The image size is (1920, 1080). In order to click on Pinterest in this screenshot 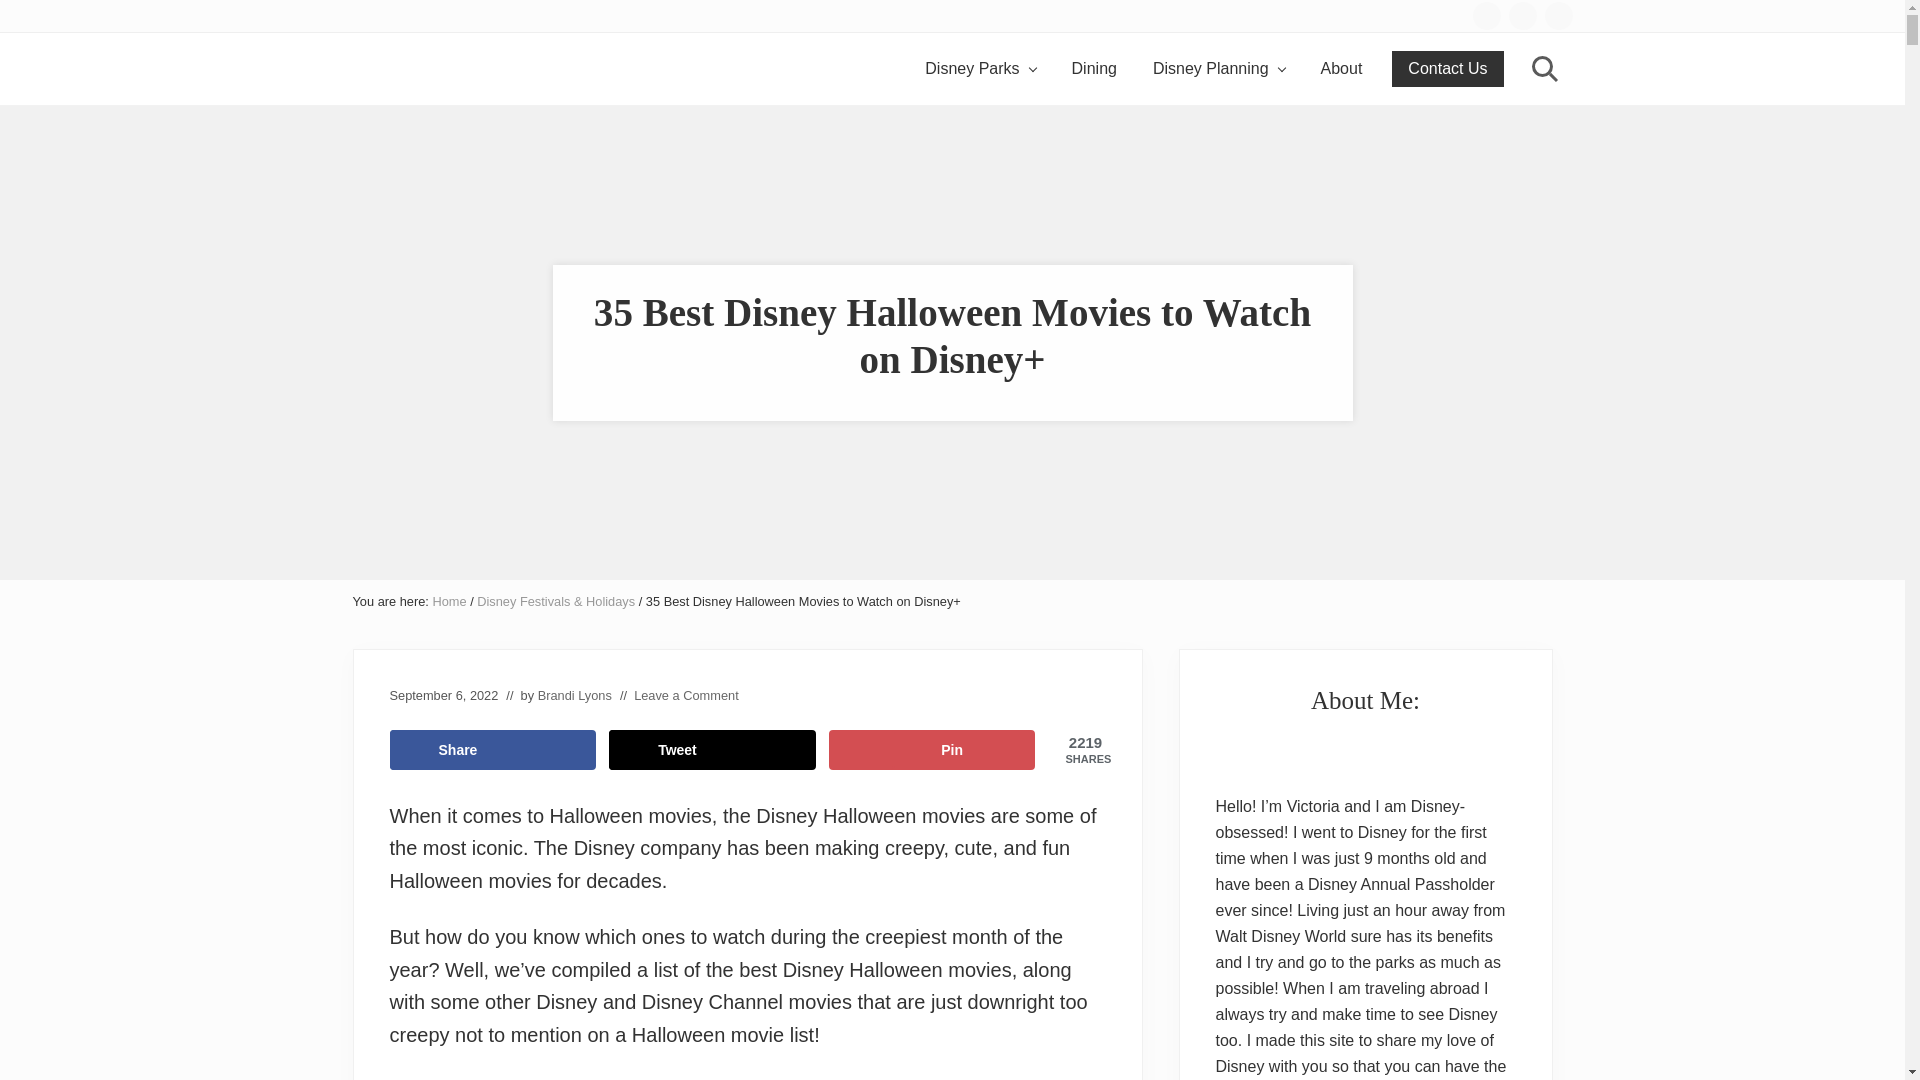, I will do `click(1558, 16)`.